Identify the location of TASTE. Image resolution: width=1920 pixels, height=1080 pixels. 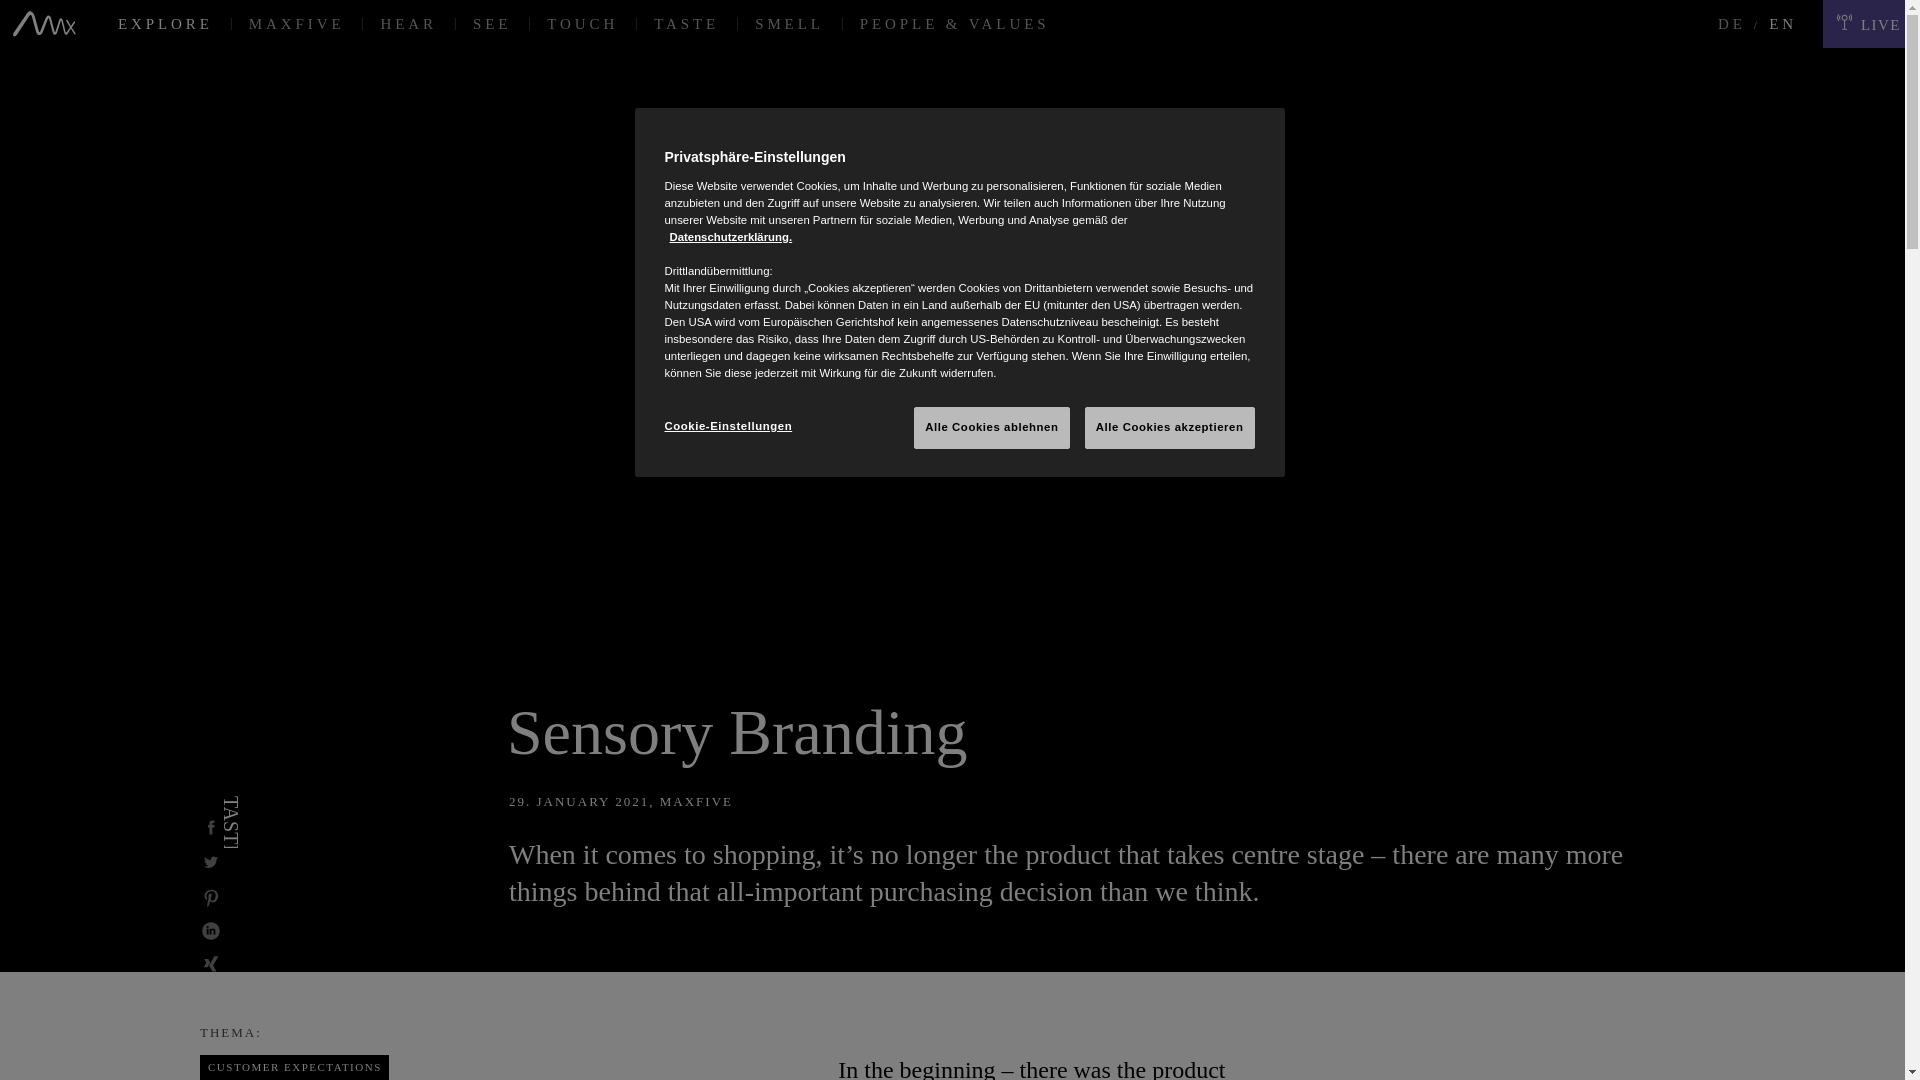
(686, 24).